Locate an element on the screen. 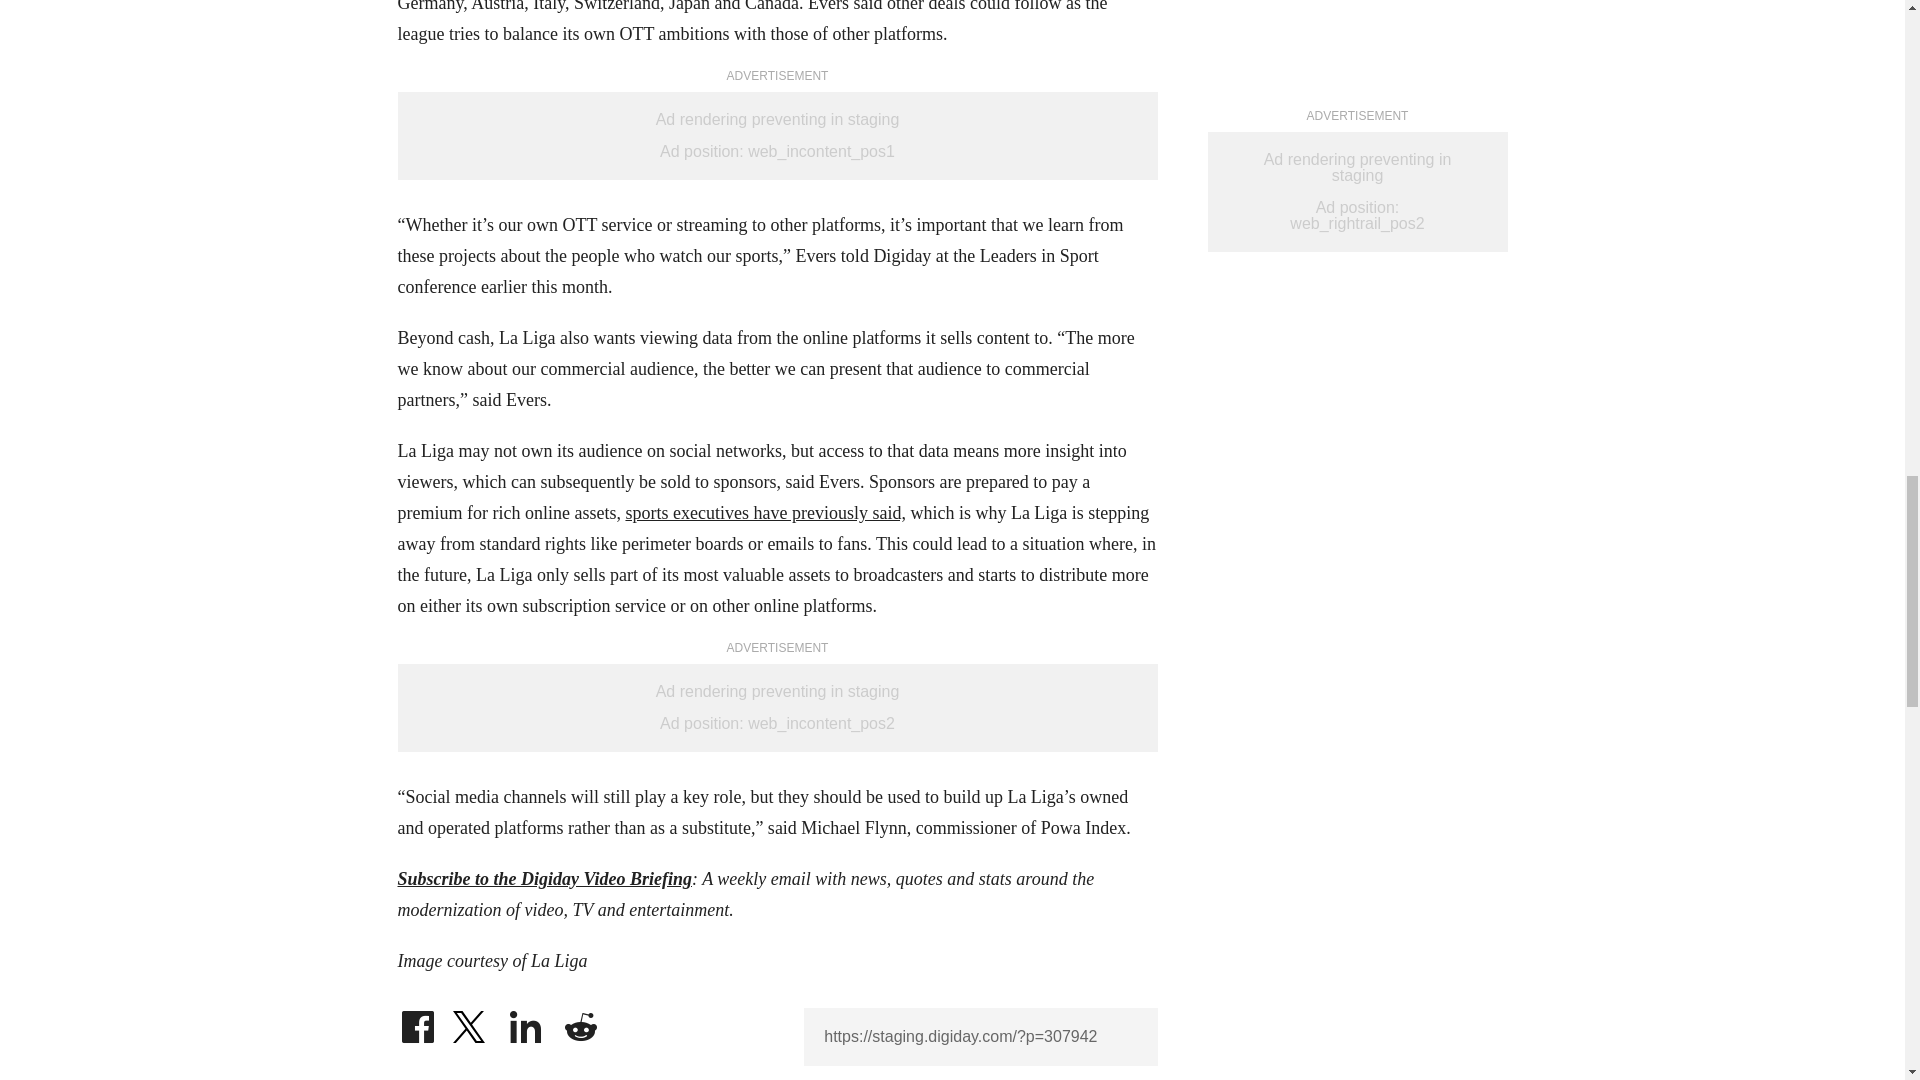 Image resolution: width=1920 pixels, height=1080 pixels. Share on Reddit is located at coordinates (580, 1022).